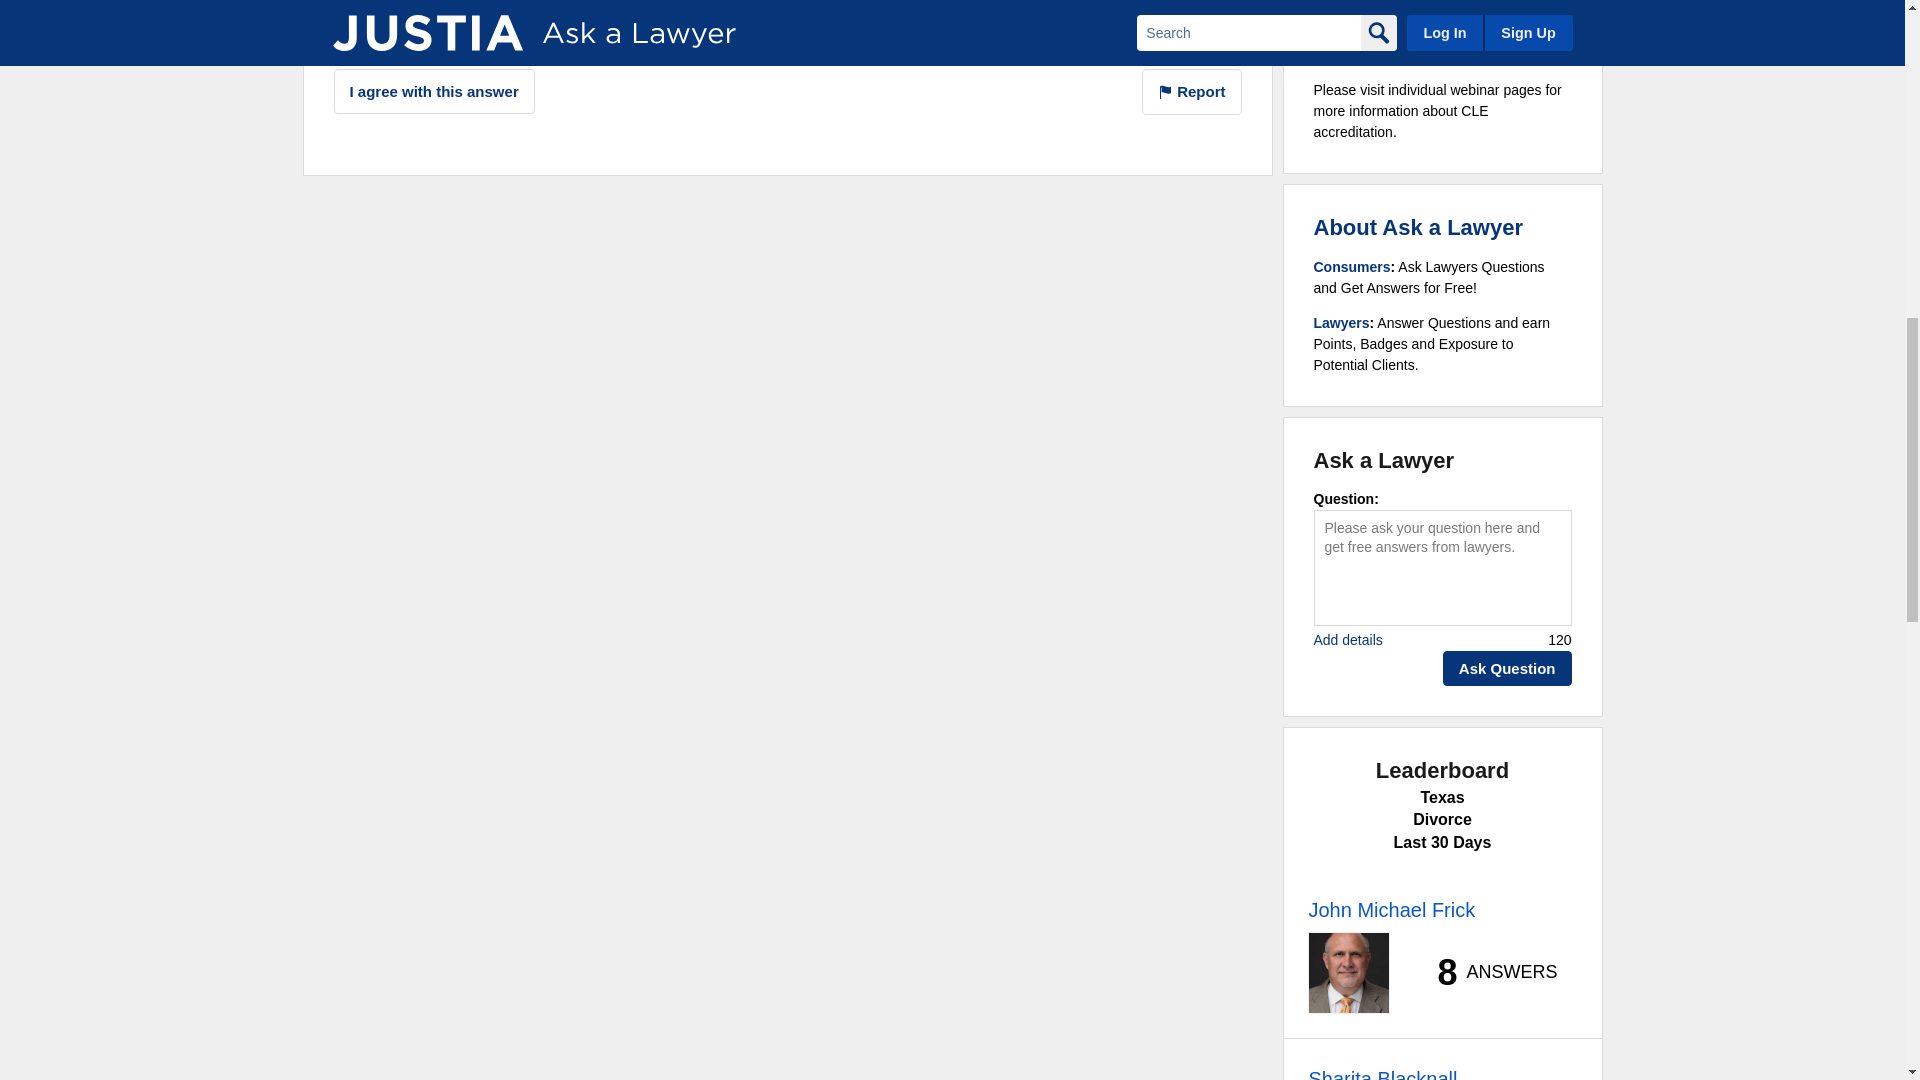  Describe the element at coordinates (1348, 973) in the screenshot. I see `Ask a Lawyer - Leaderboard - Lawyer Photo` at that location.